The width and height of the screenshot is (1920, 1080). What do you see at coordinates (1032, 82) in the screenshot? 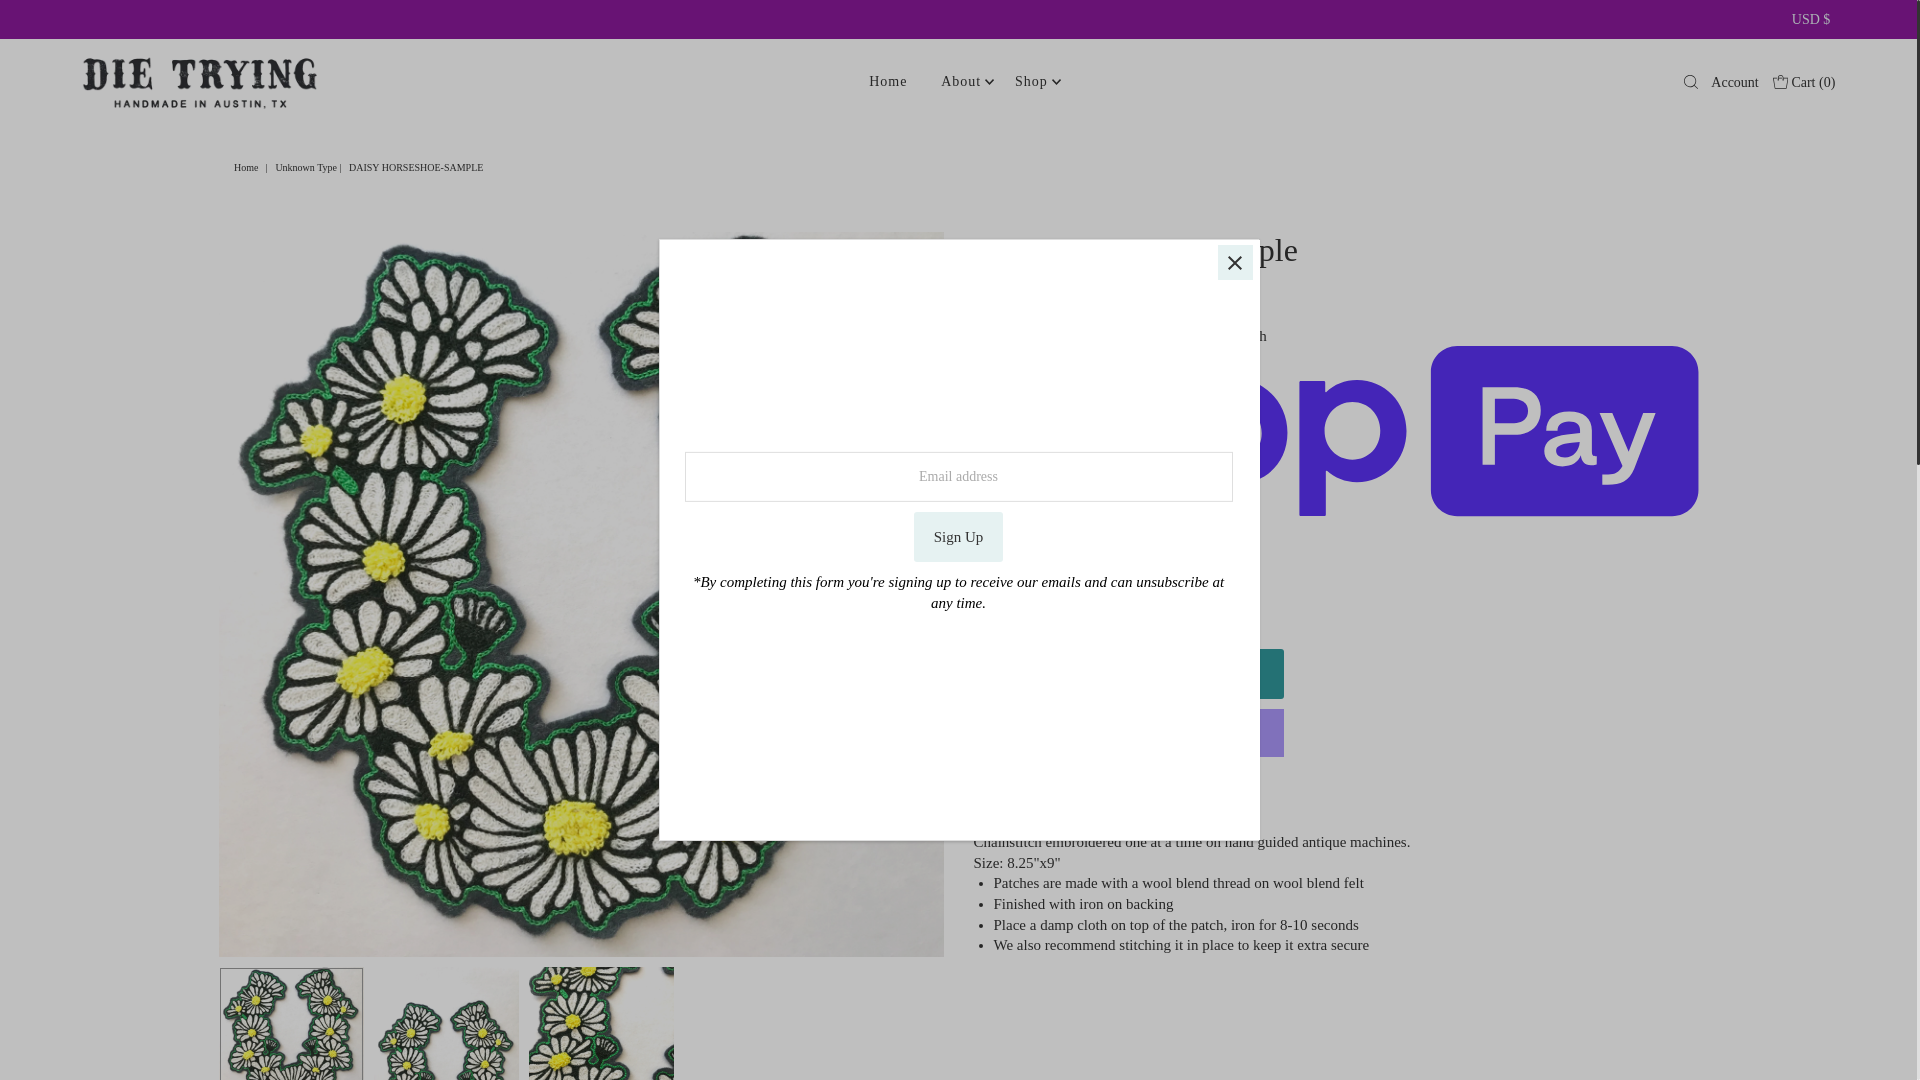
I see `Shop` at bounding box center [1032, 82].